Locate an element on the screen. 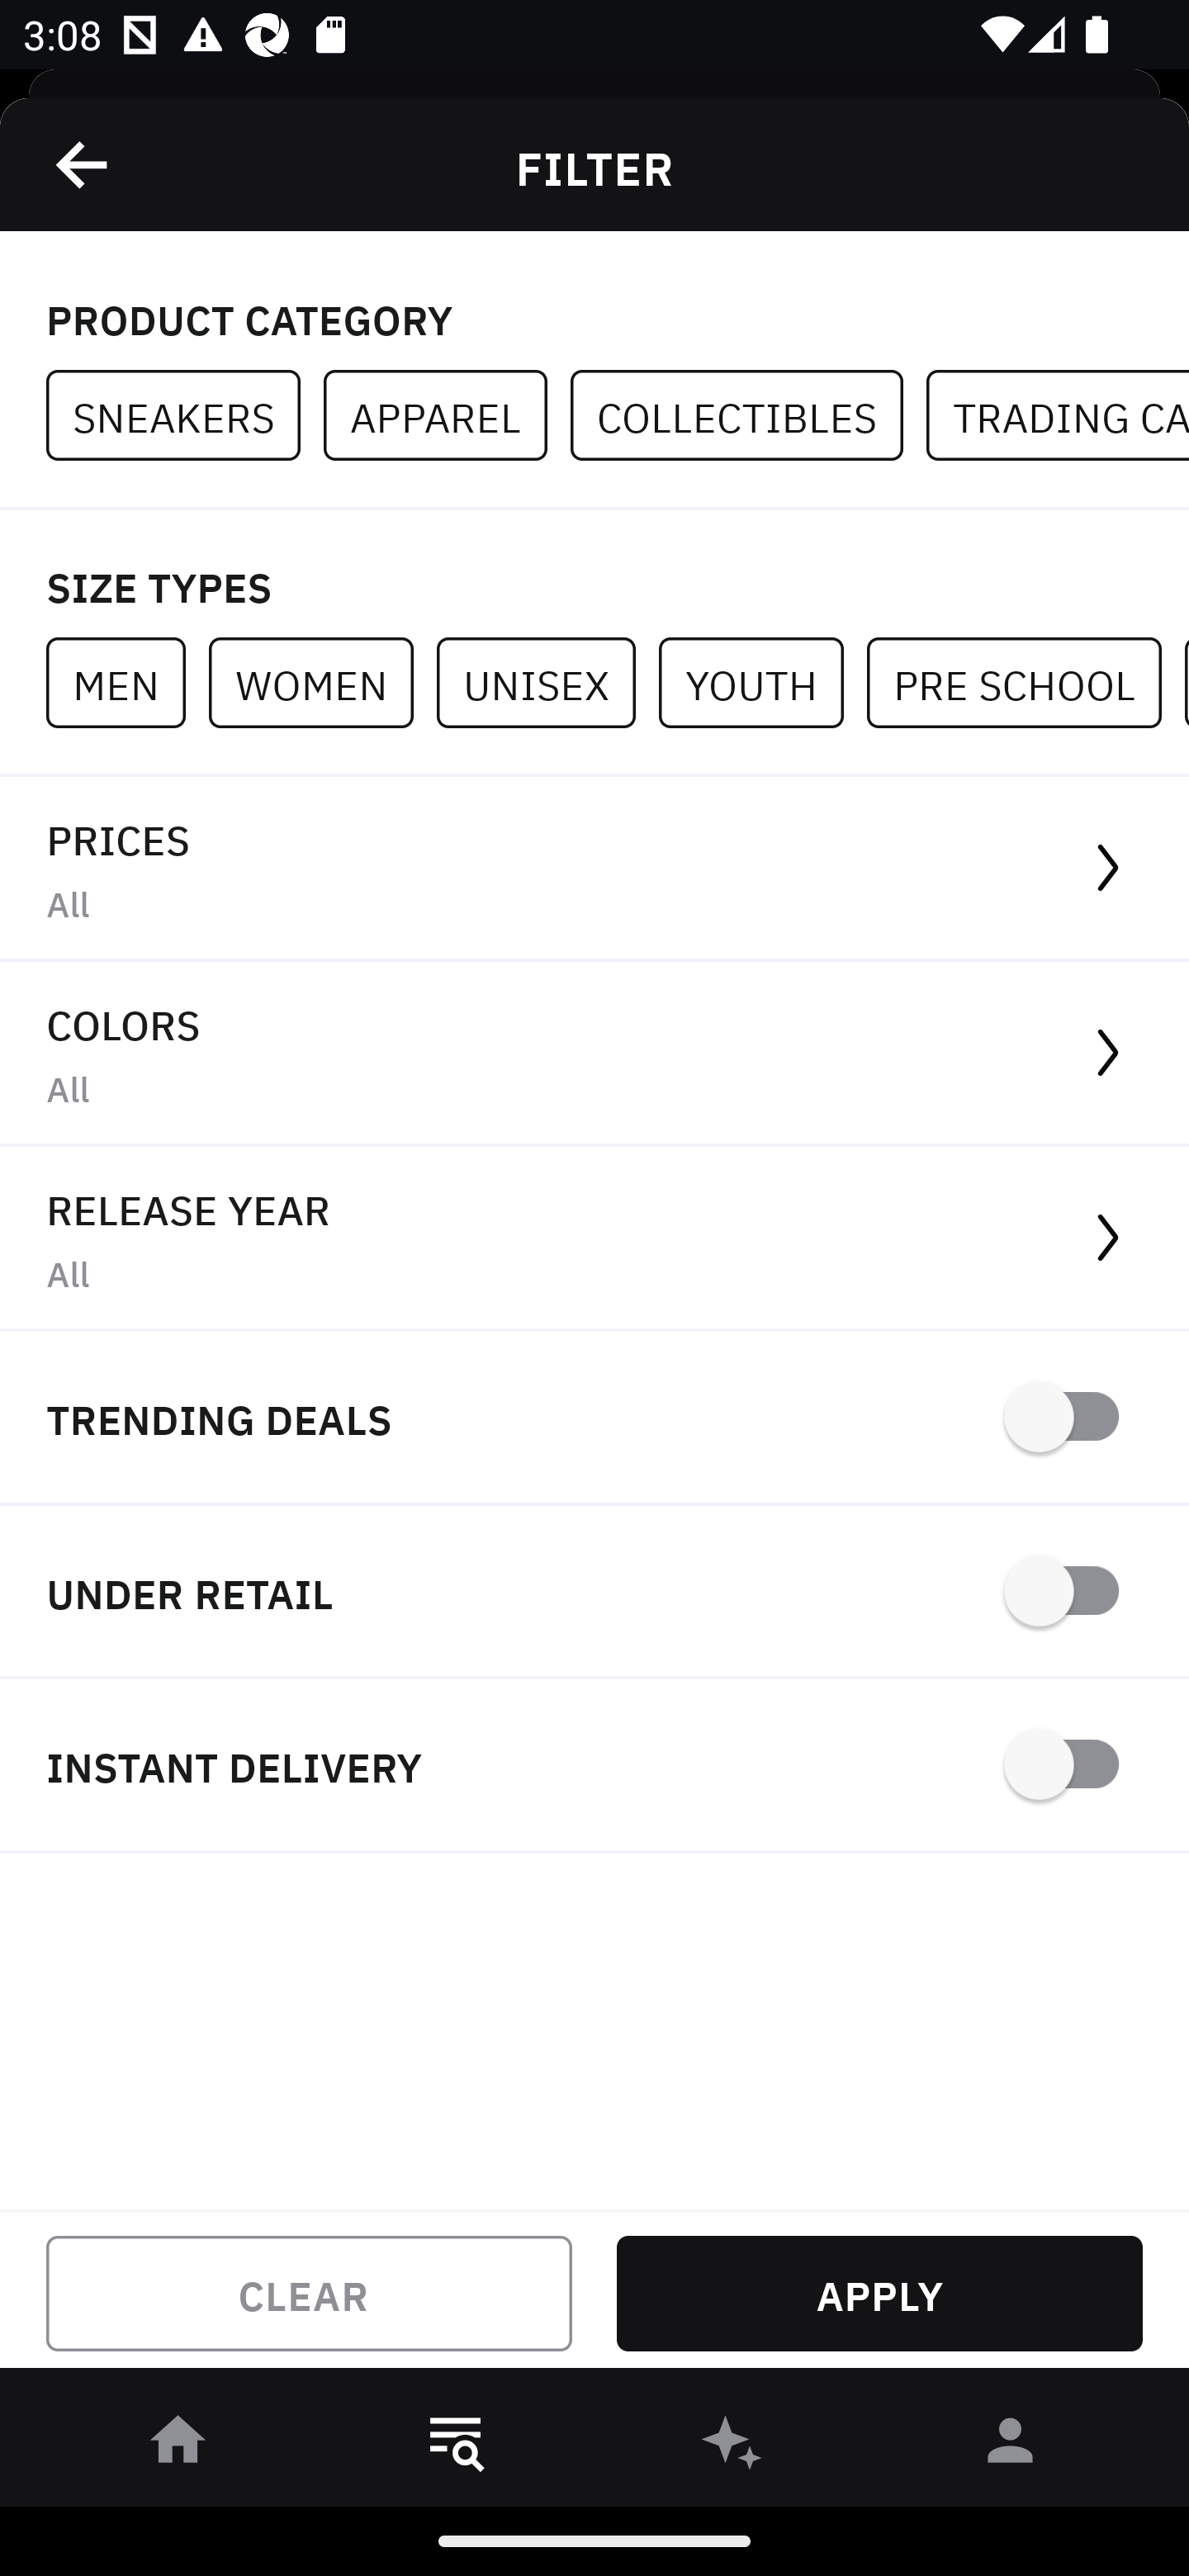 The height and width of the screenshot is (2576, 1189). APPLY is located at coordinates (879, 2294).